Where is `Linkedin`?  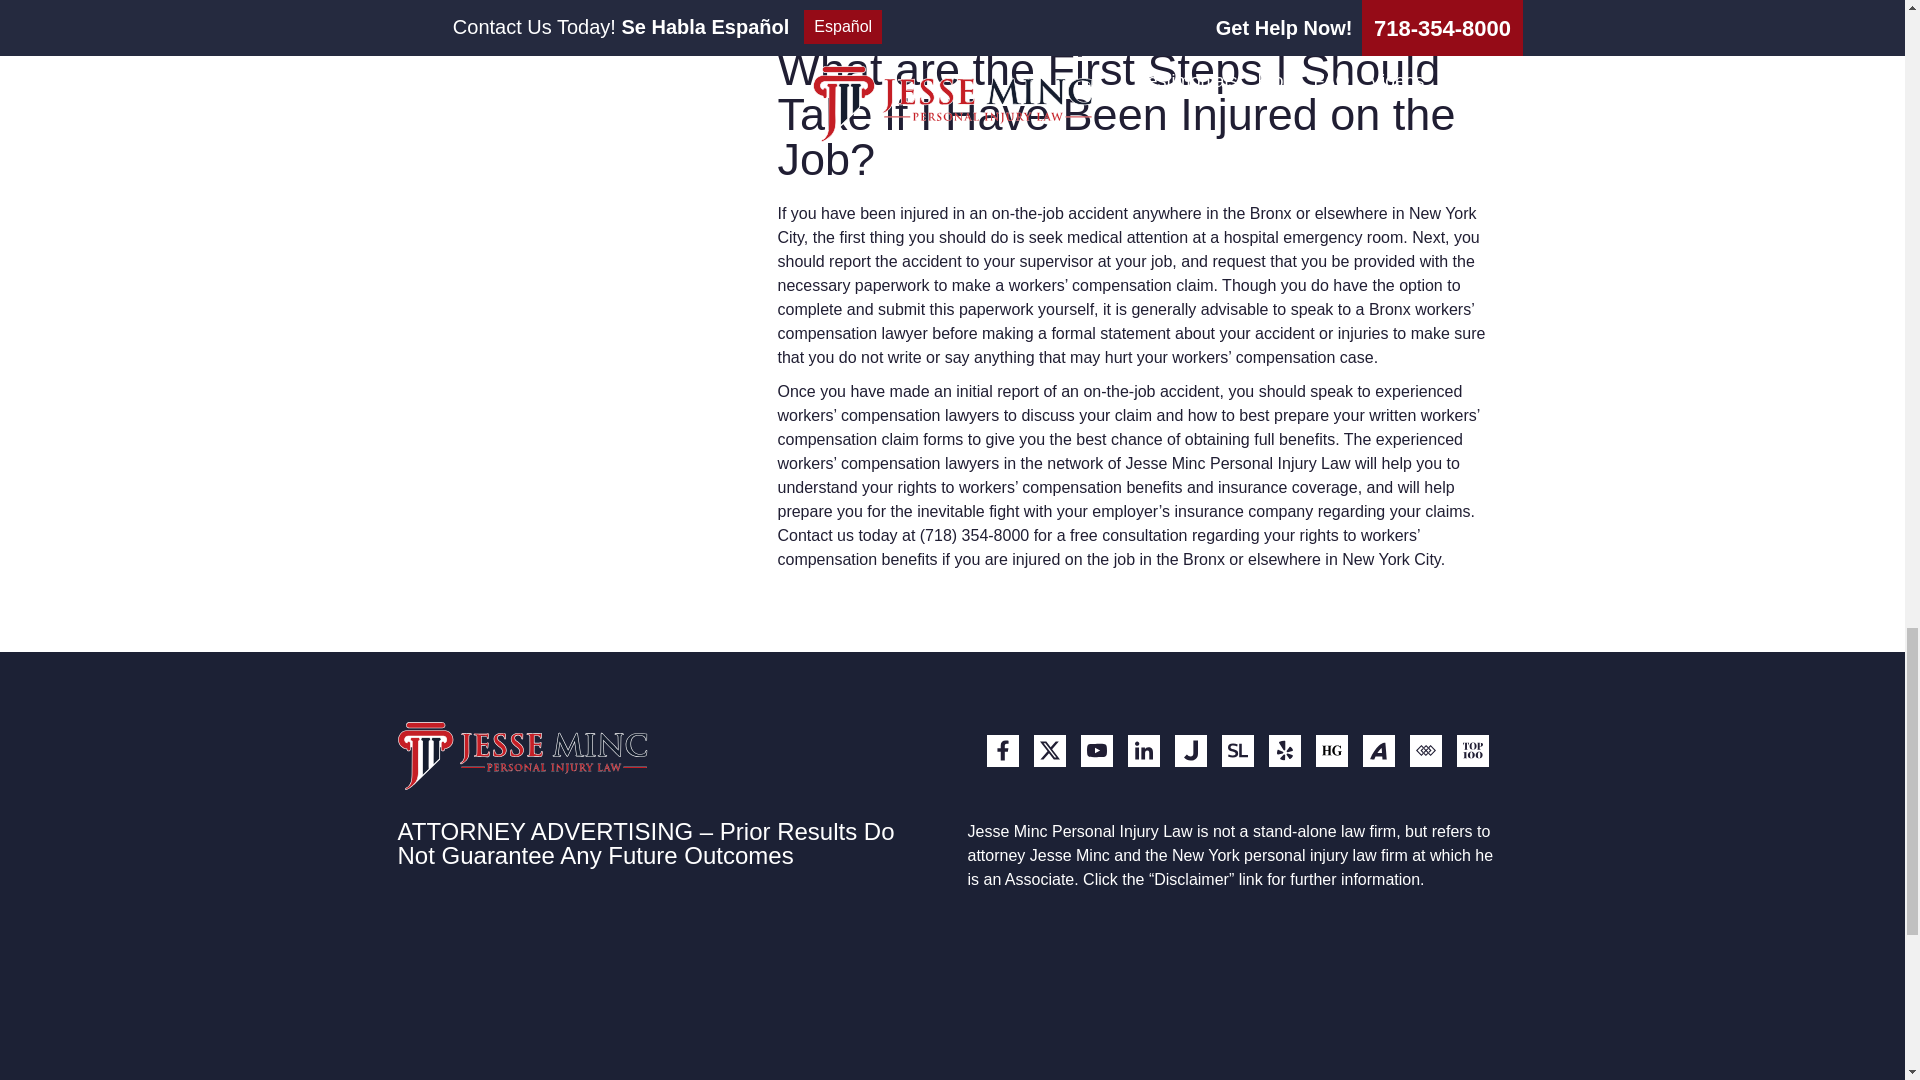
Linkedin is located at coordinates (1144, 750).